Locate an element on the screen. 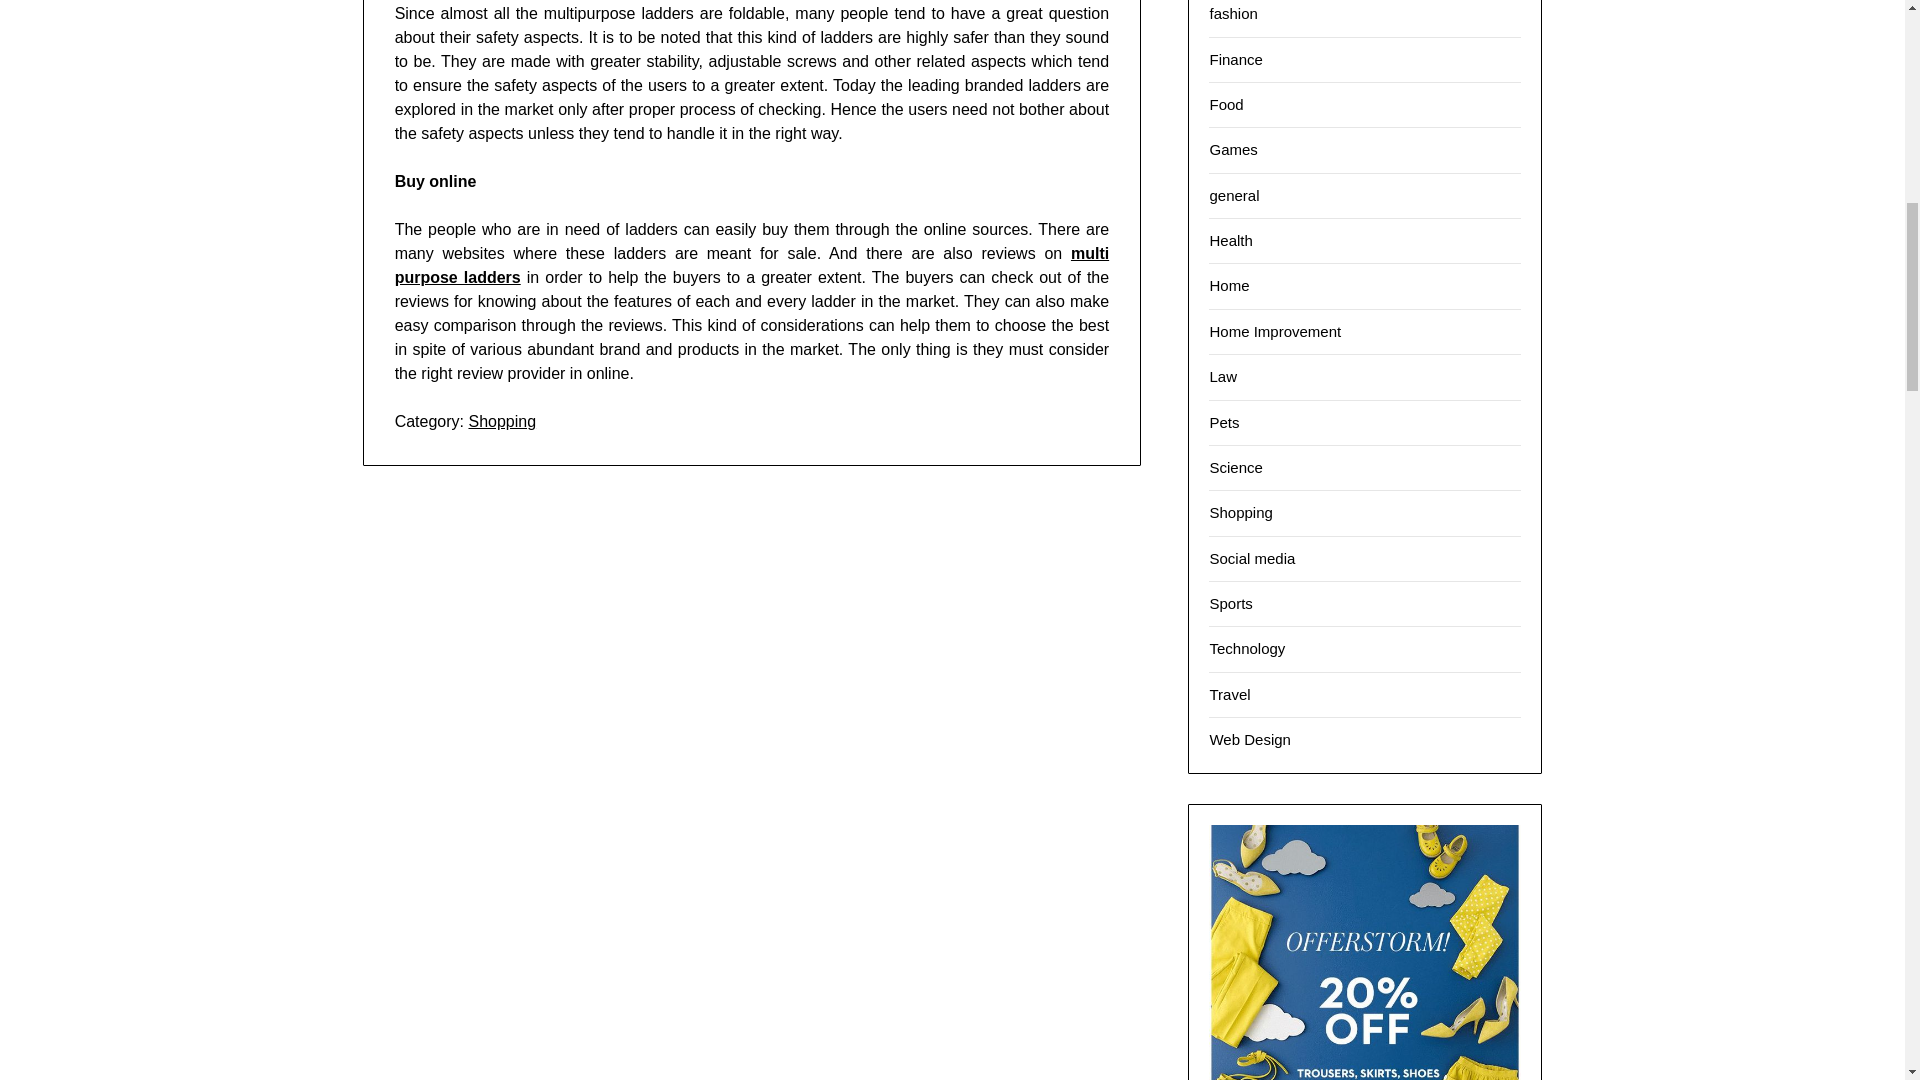 The width and height of the screenshot is (1920, 1080). fashion is located at coordinates (1233, 13).